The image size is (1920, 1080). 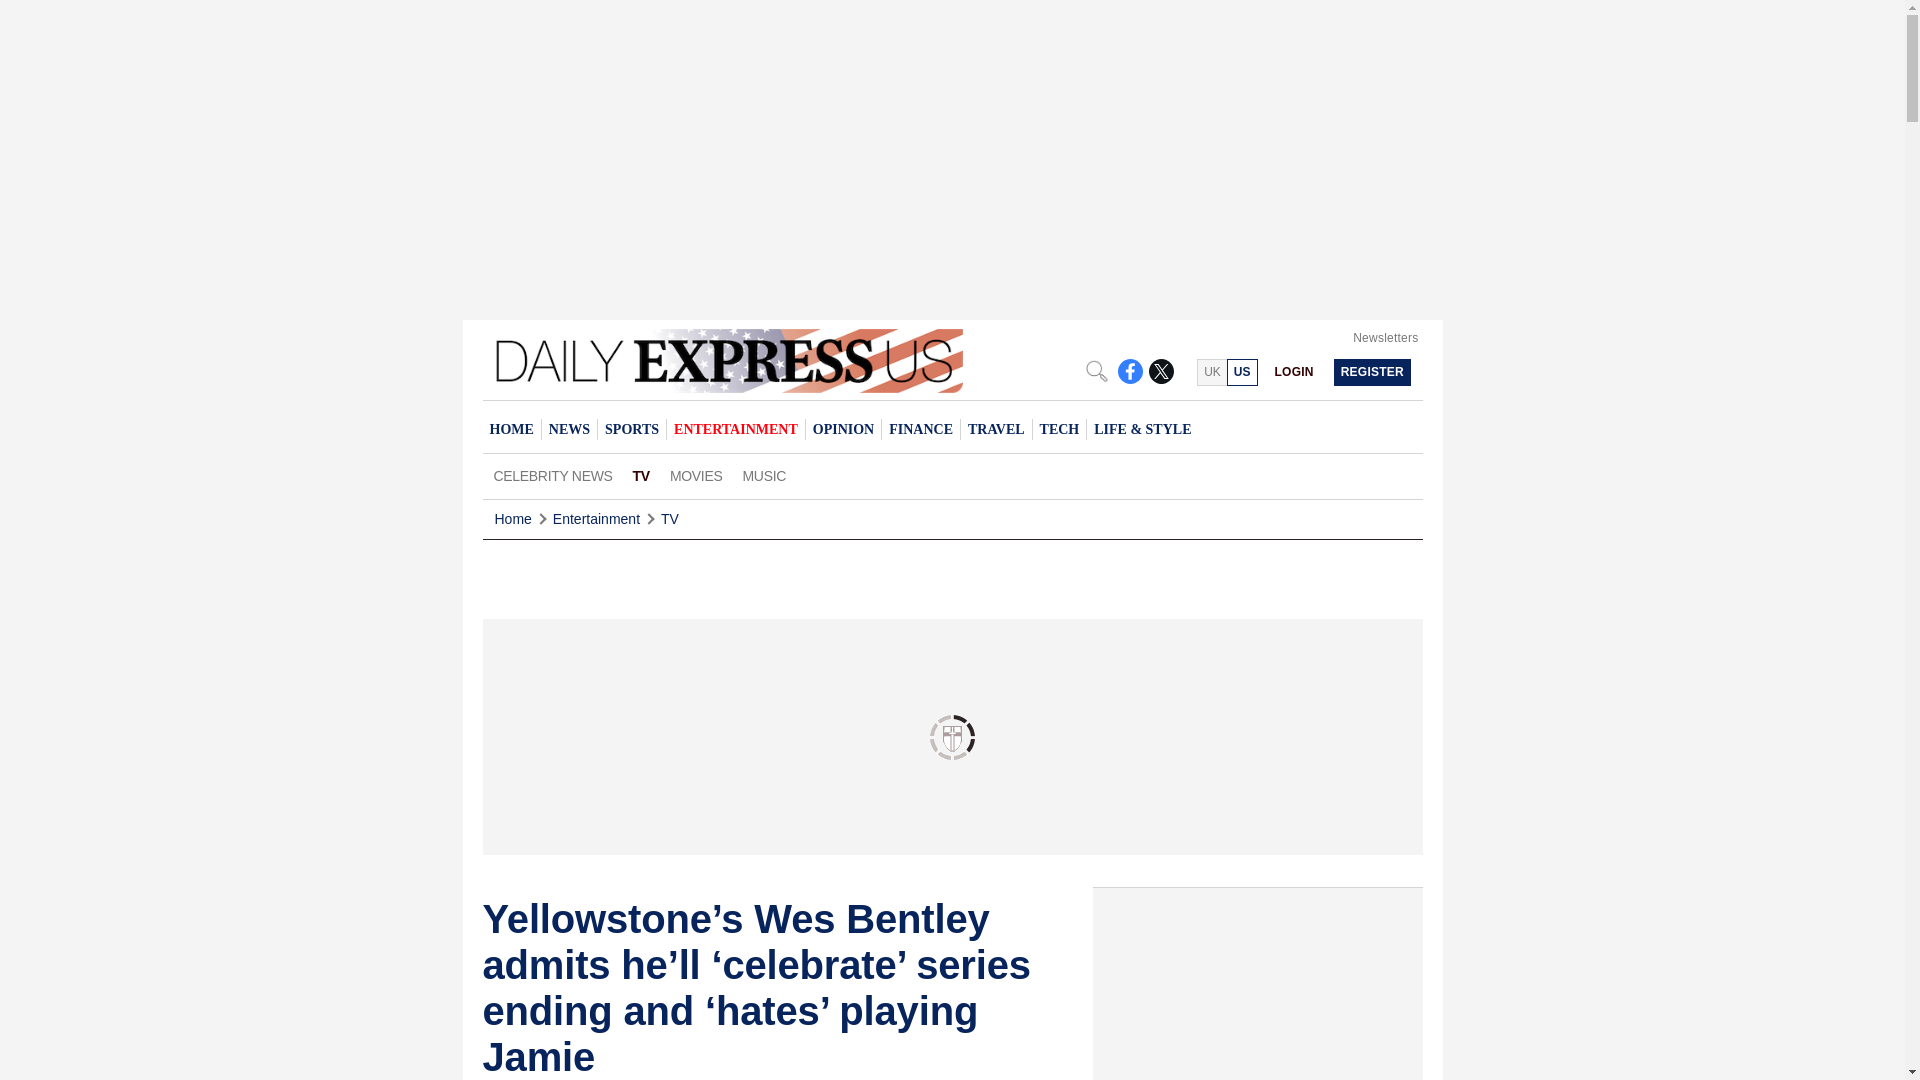 What do you see at coordinates (510, 429) in the screenshot?
I see `HOME` at bounding box center [510, 429].